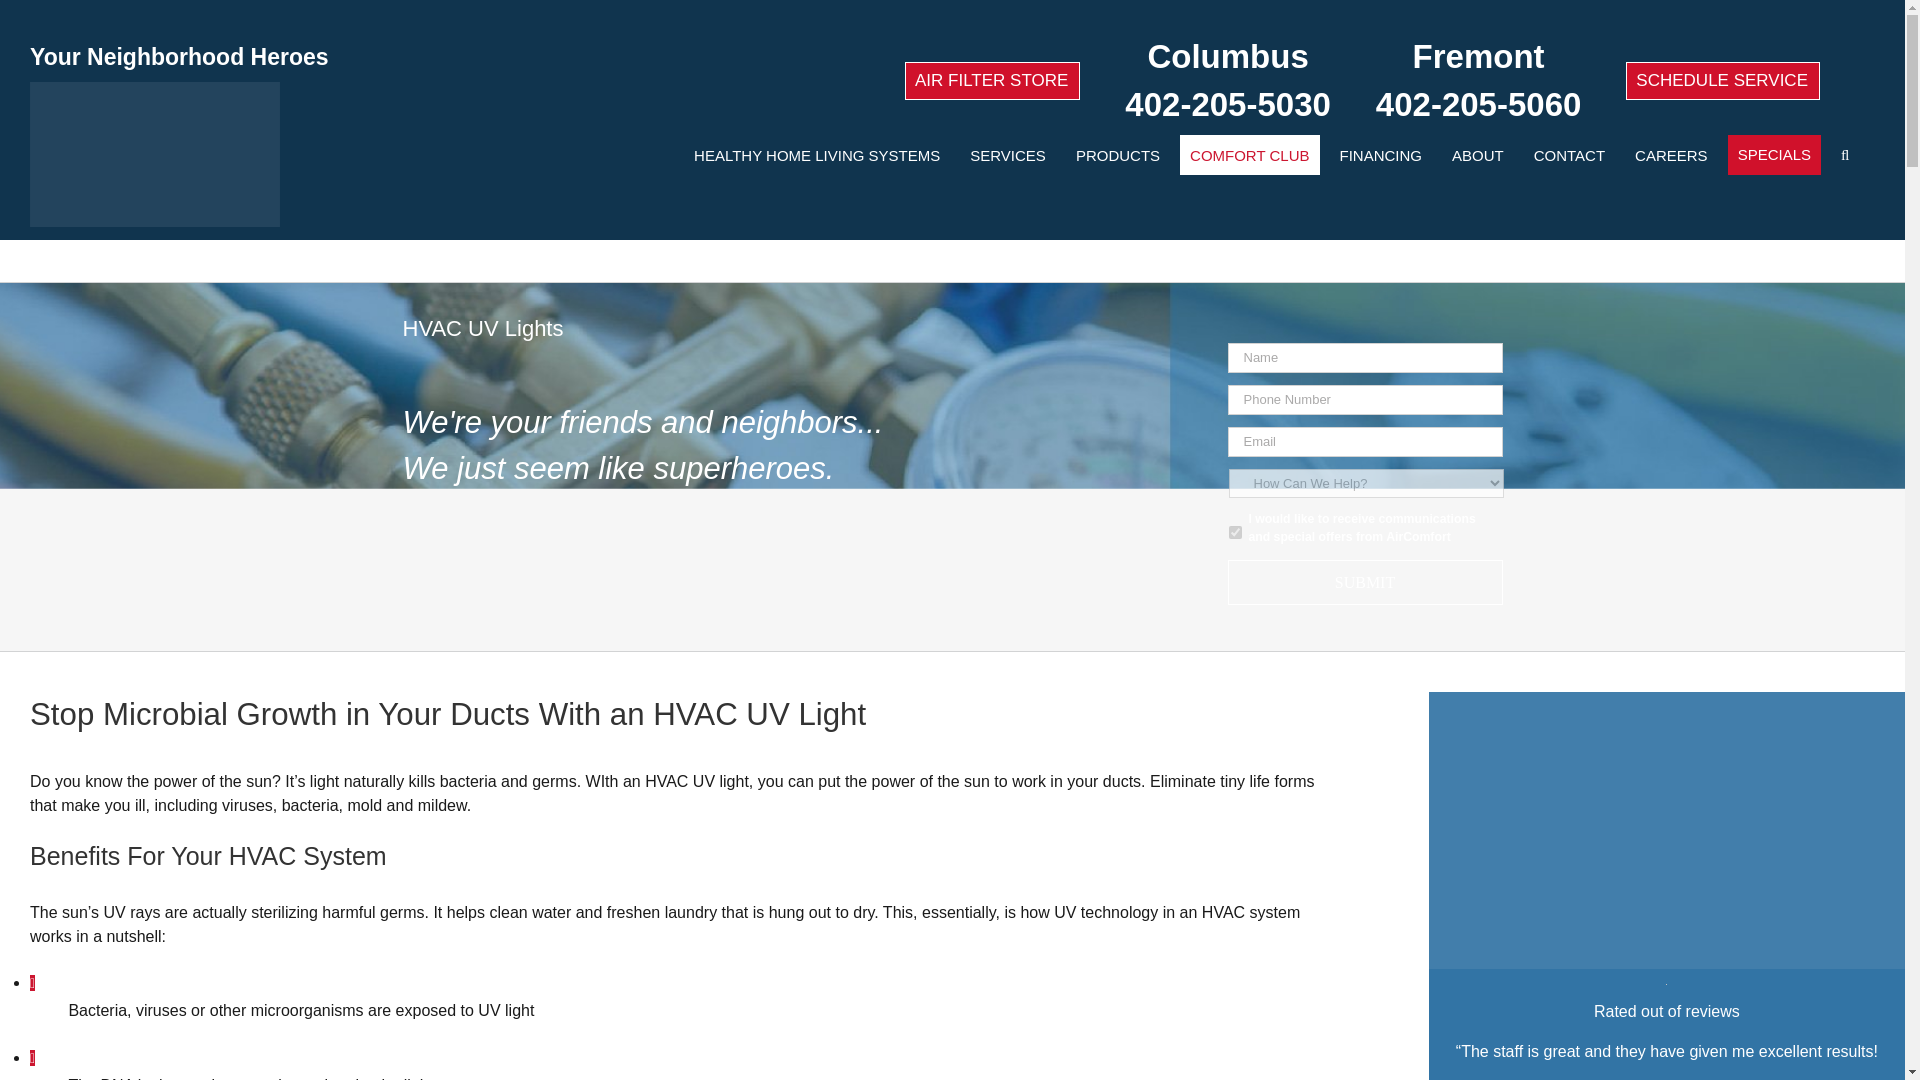 This screenshot has width=1920, height=1080. I want to click on FINANCING, so click(1381, 154).